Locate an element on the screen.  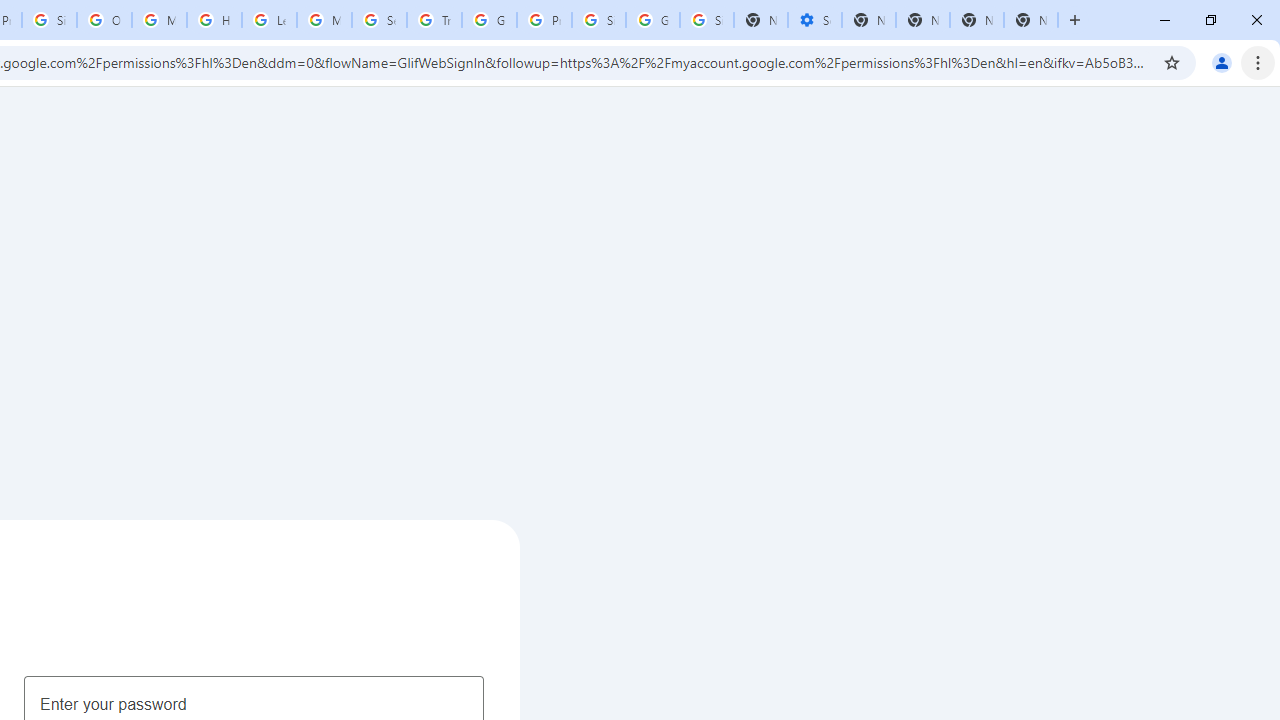
Google Cybersecurity Innovations - Google Safety Center is located at coordinates (652, 20).